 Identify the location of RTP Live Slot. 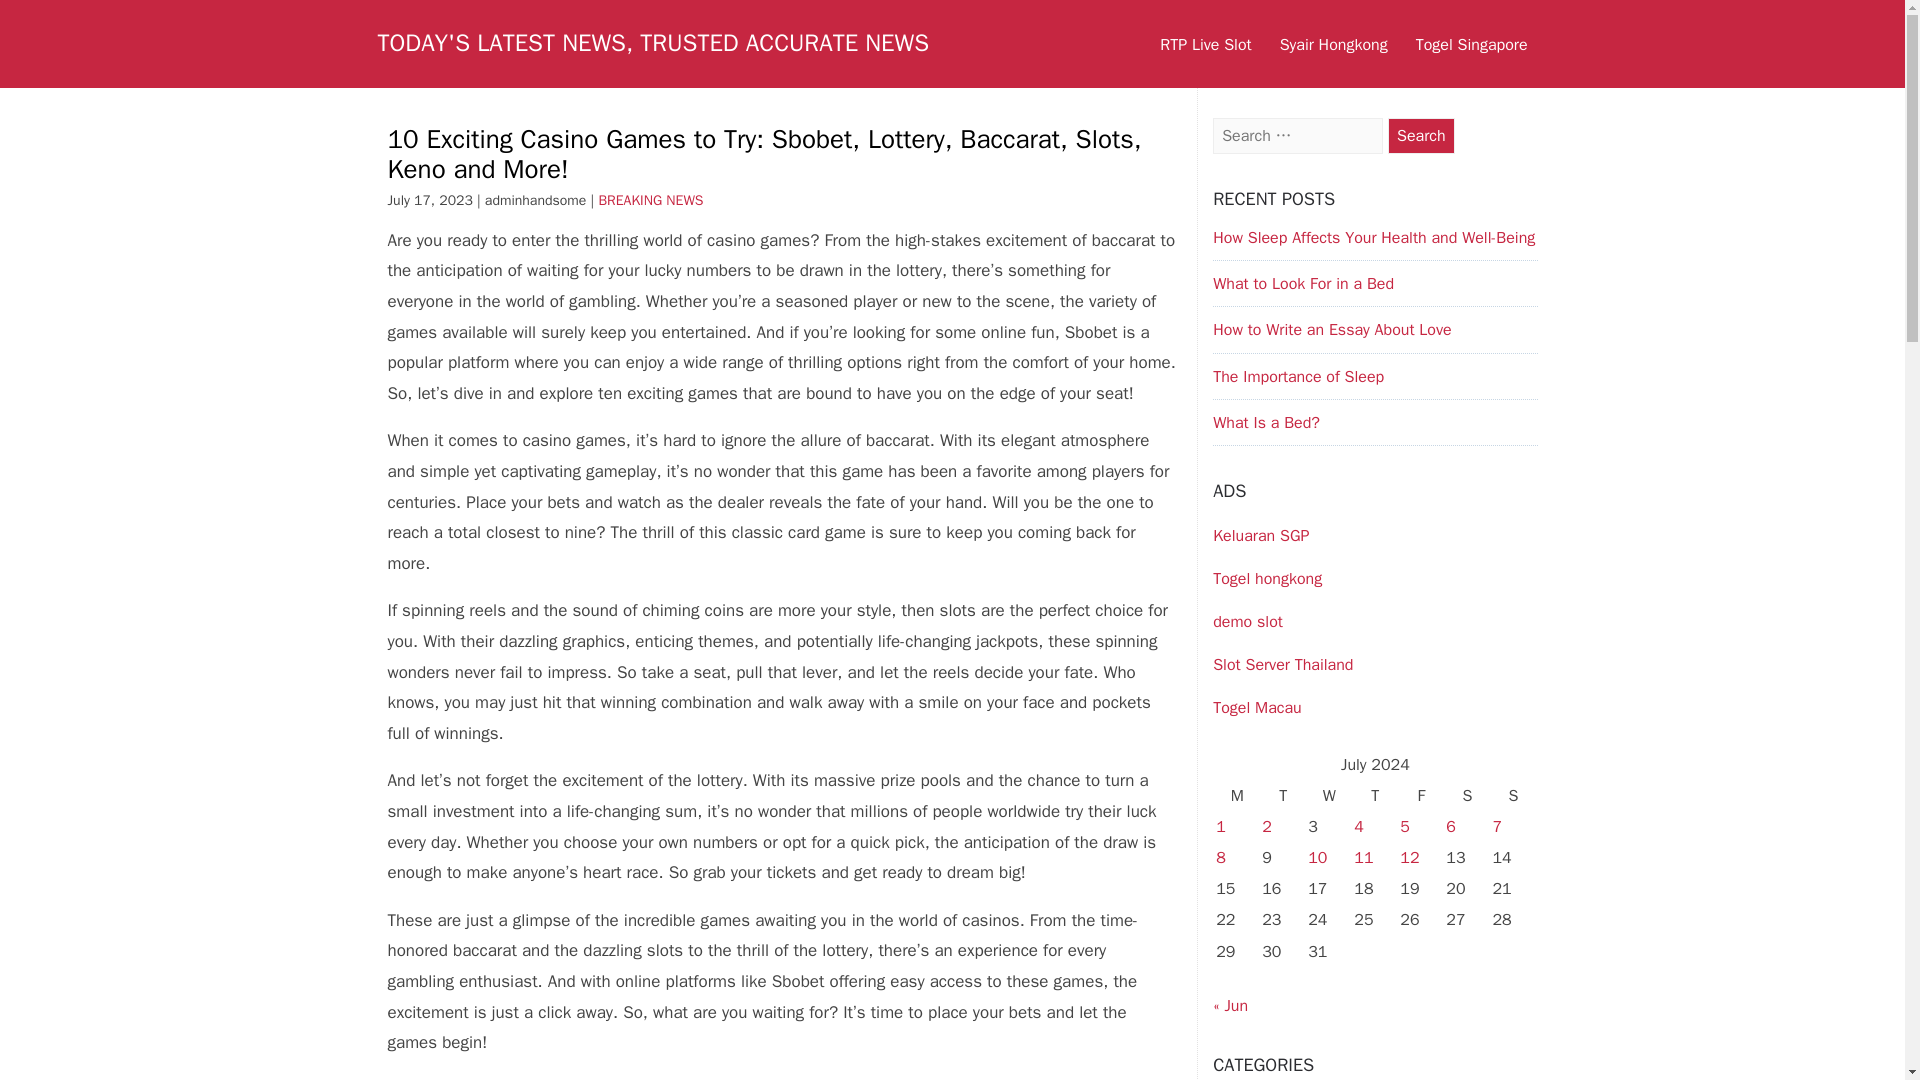
(1206, 44).